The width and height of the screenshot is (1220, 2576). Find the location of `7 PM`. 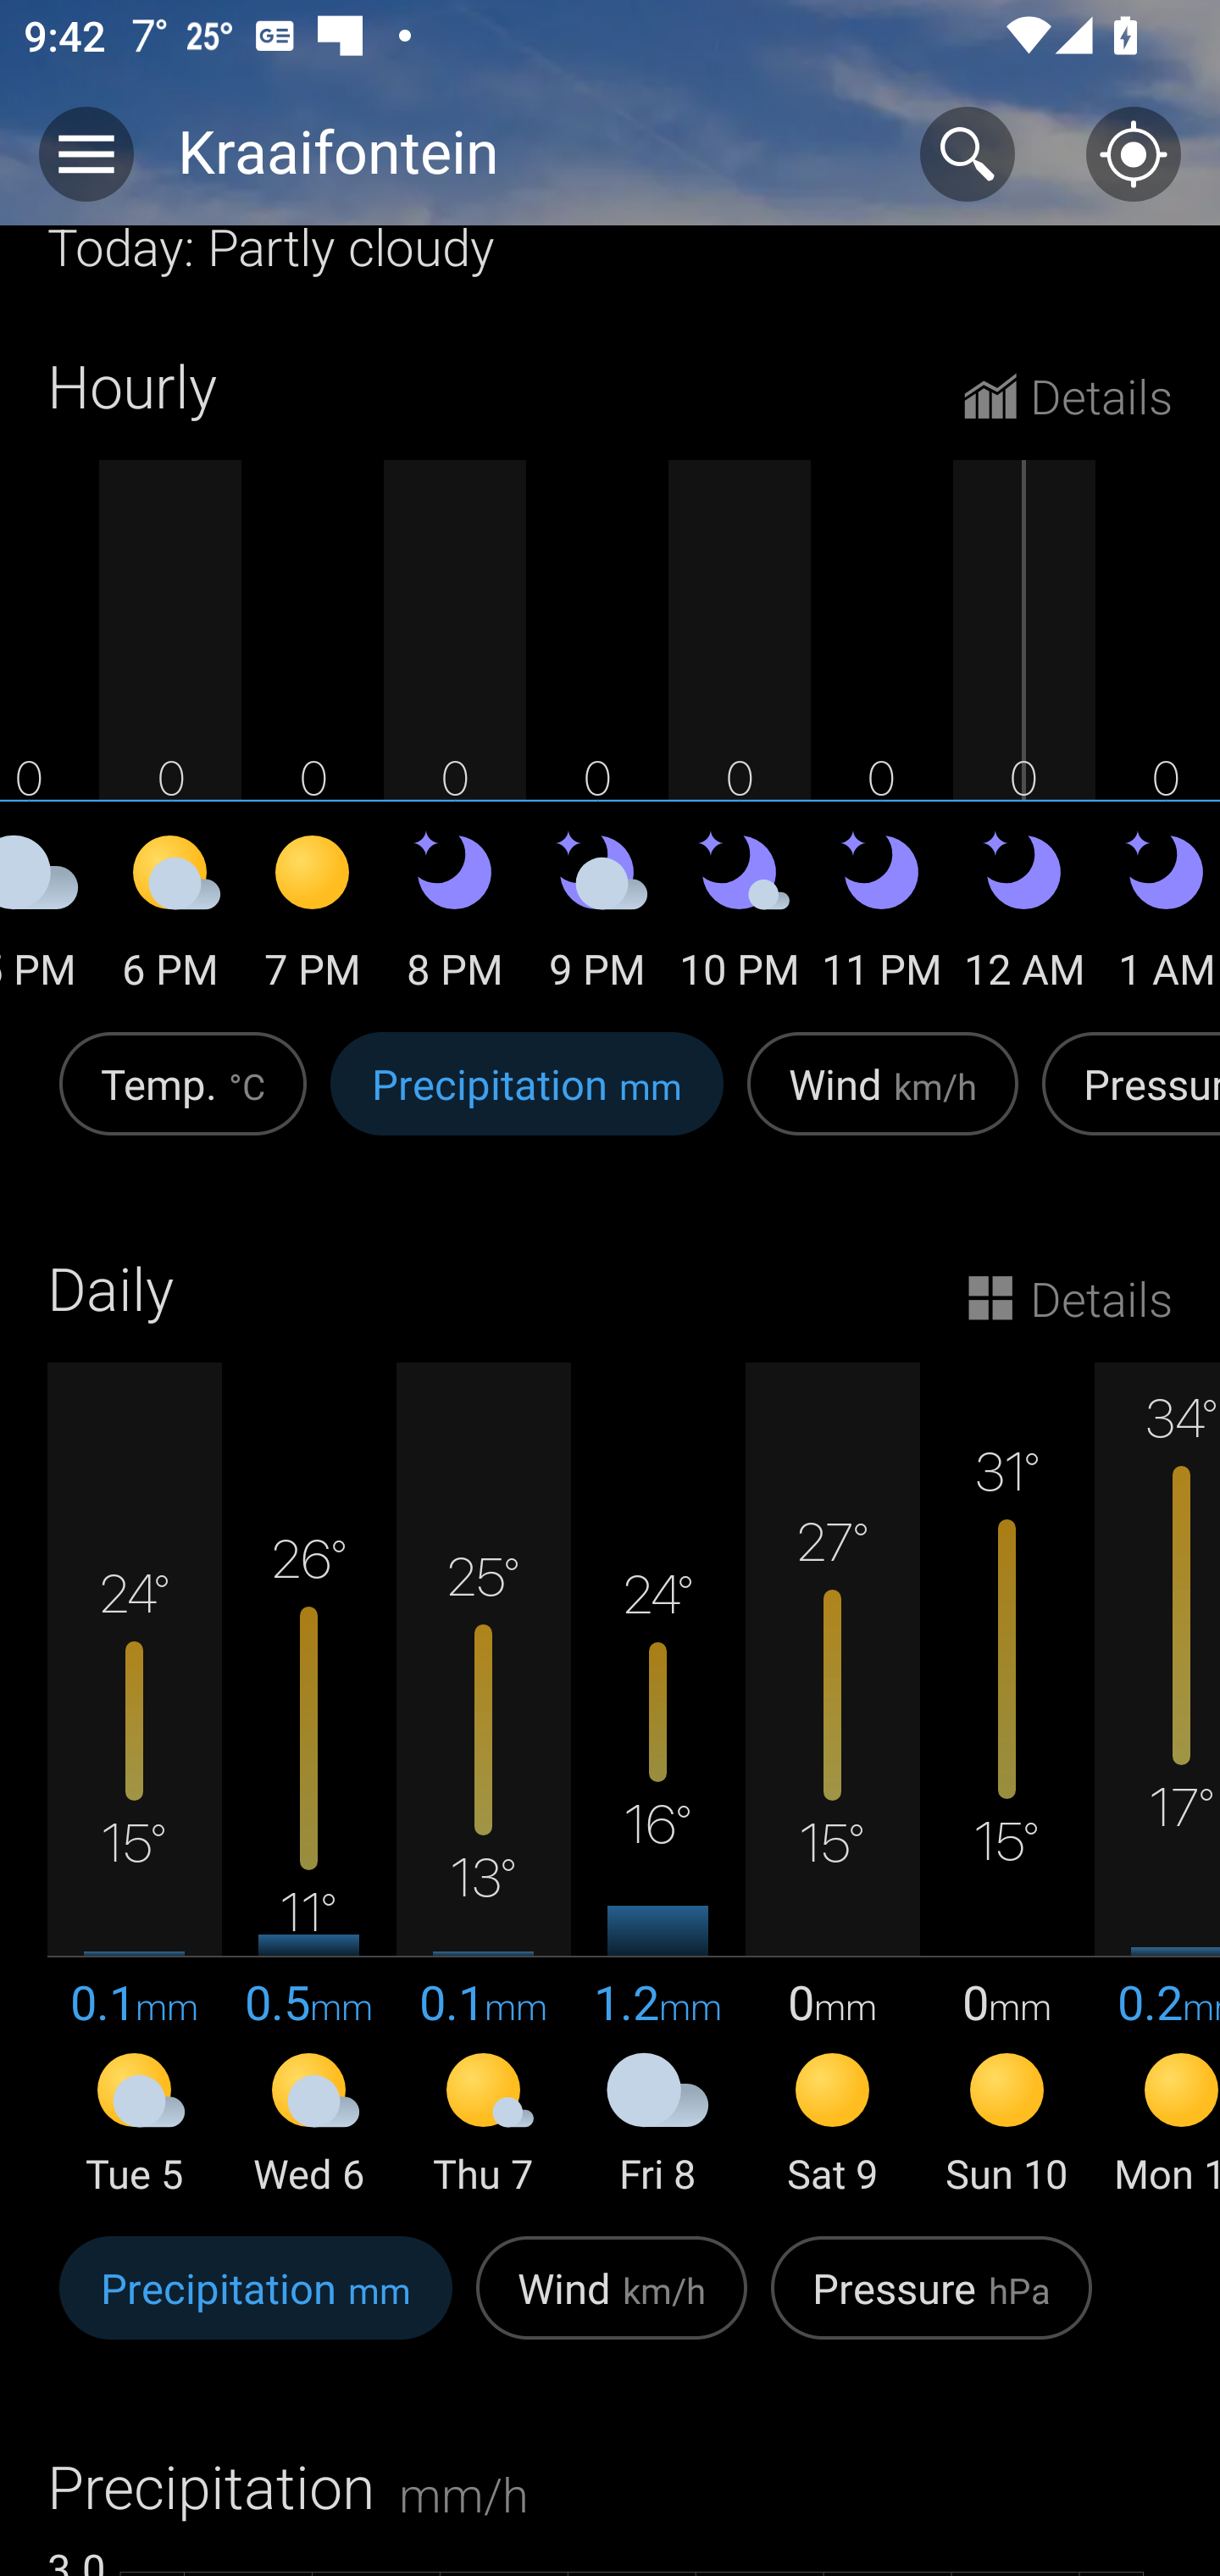

7 PM is located at coordinates (313, 918).